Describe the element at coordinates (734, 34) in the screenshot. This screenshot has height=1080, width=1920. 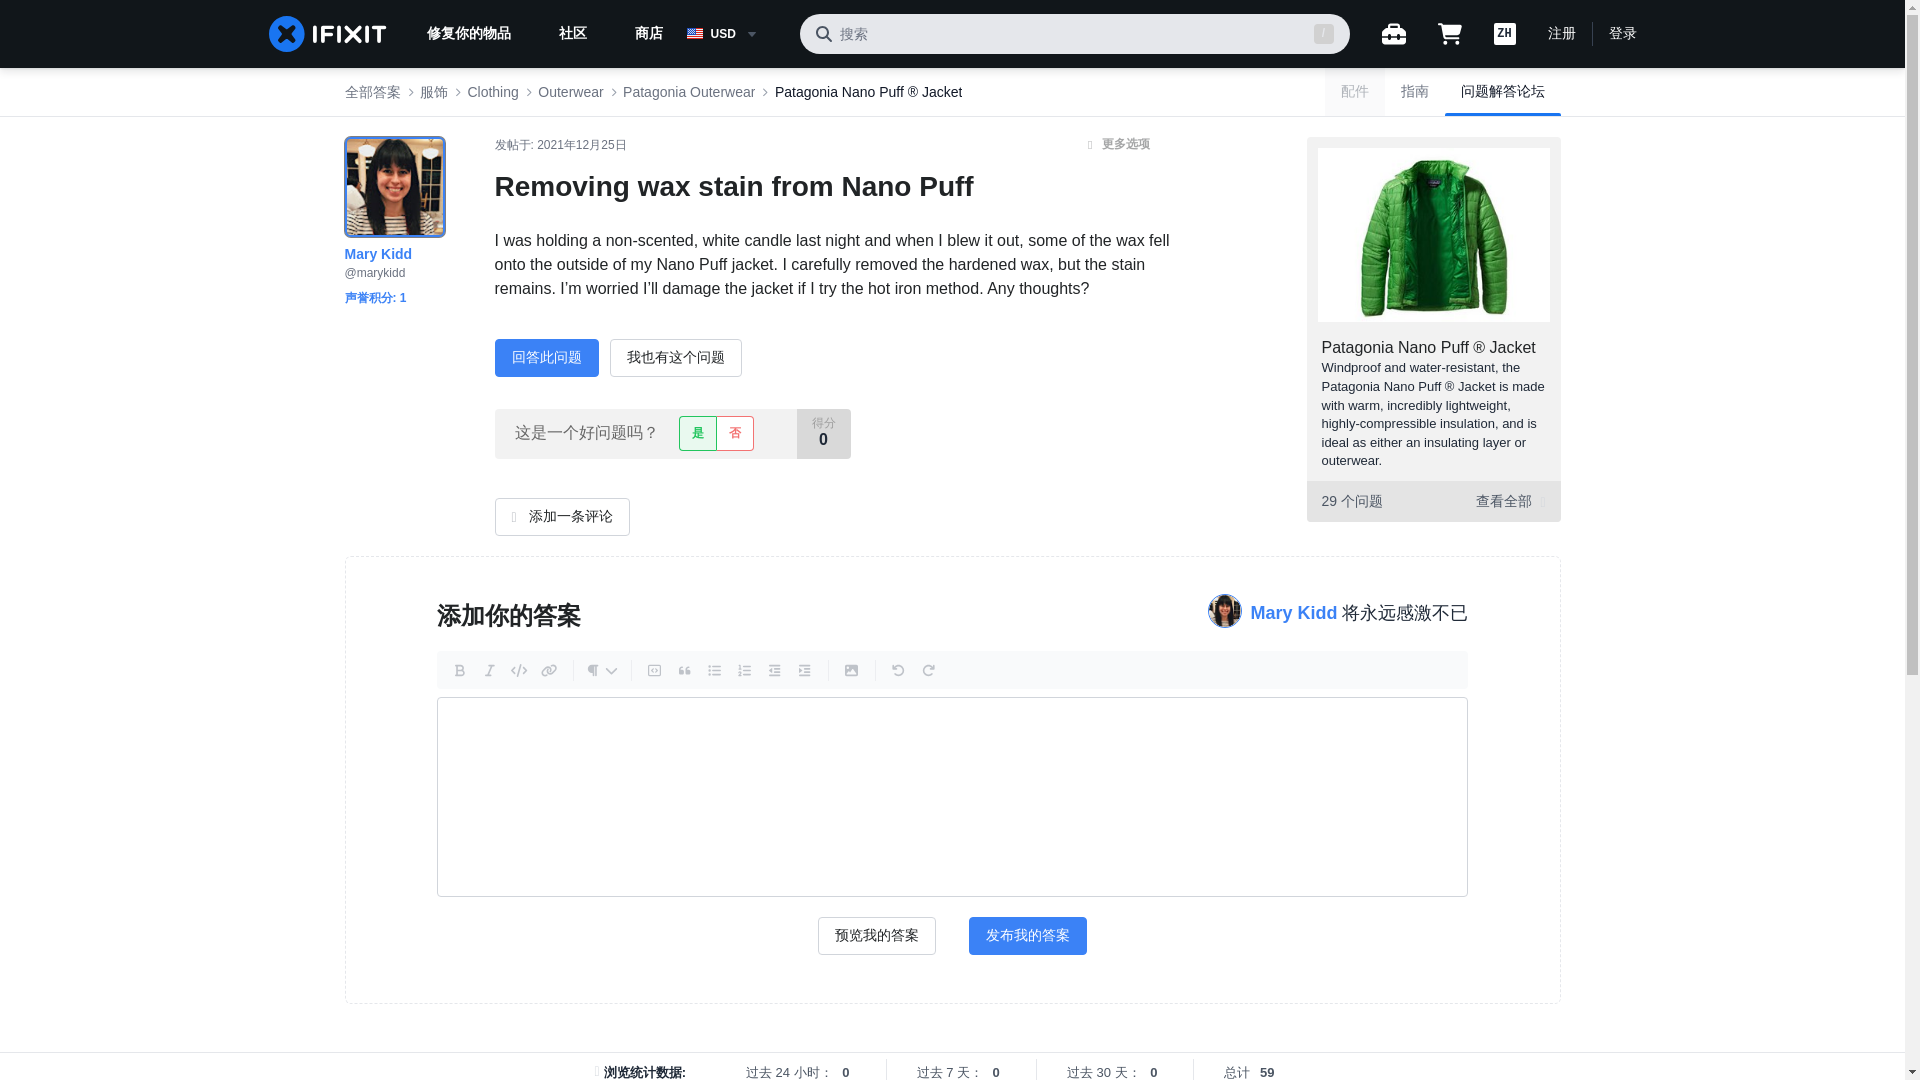
I see `USD` at that location.